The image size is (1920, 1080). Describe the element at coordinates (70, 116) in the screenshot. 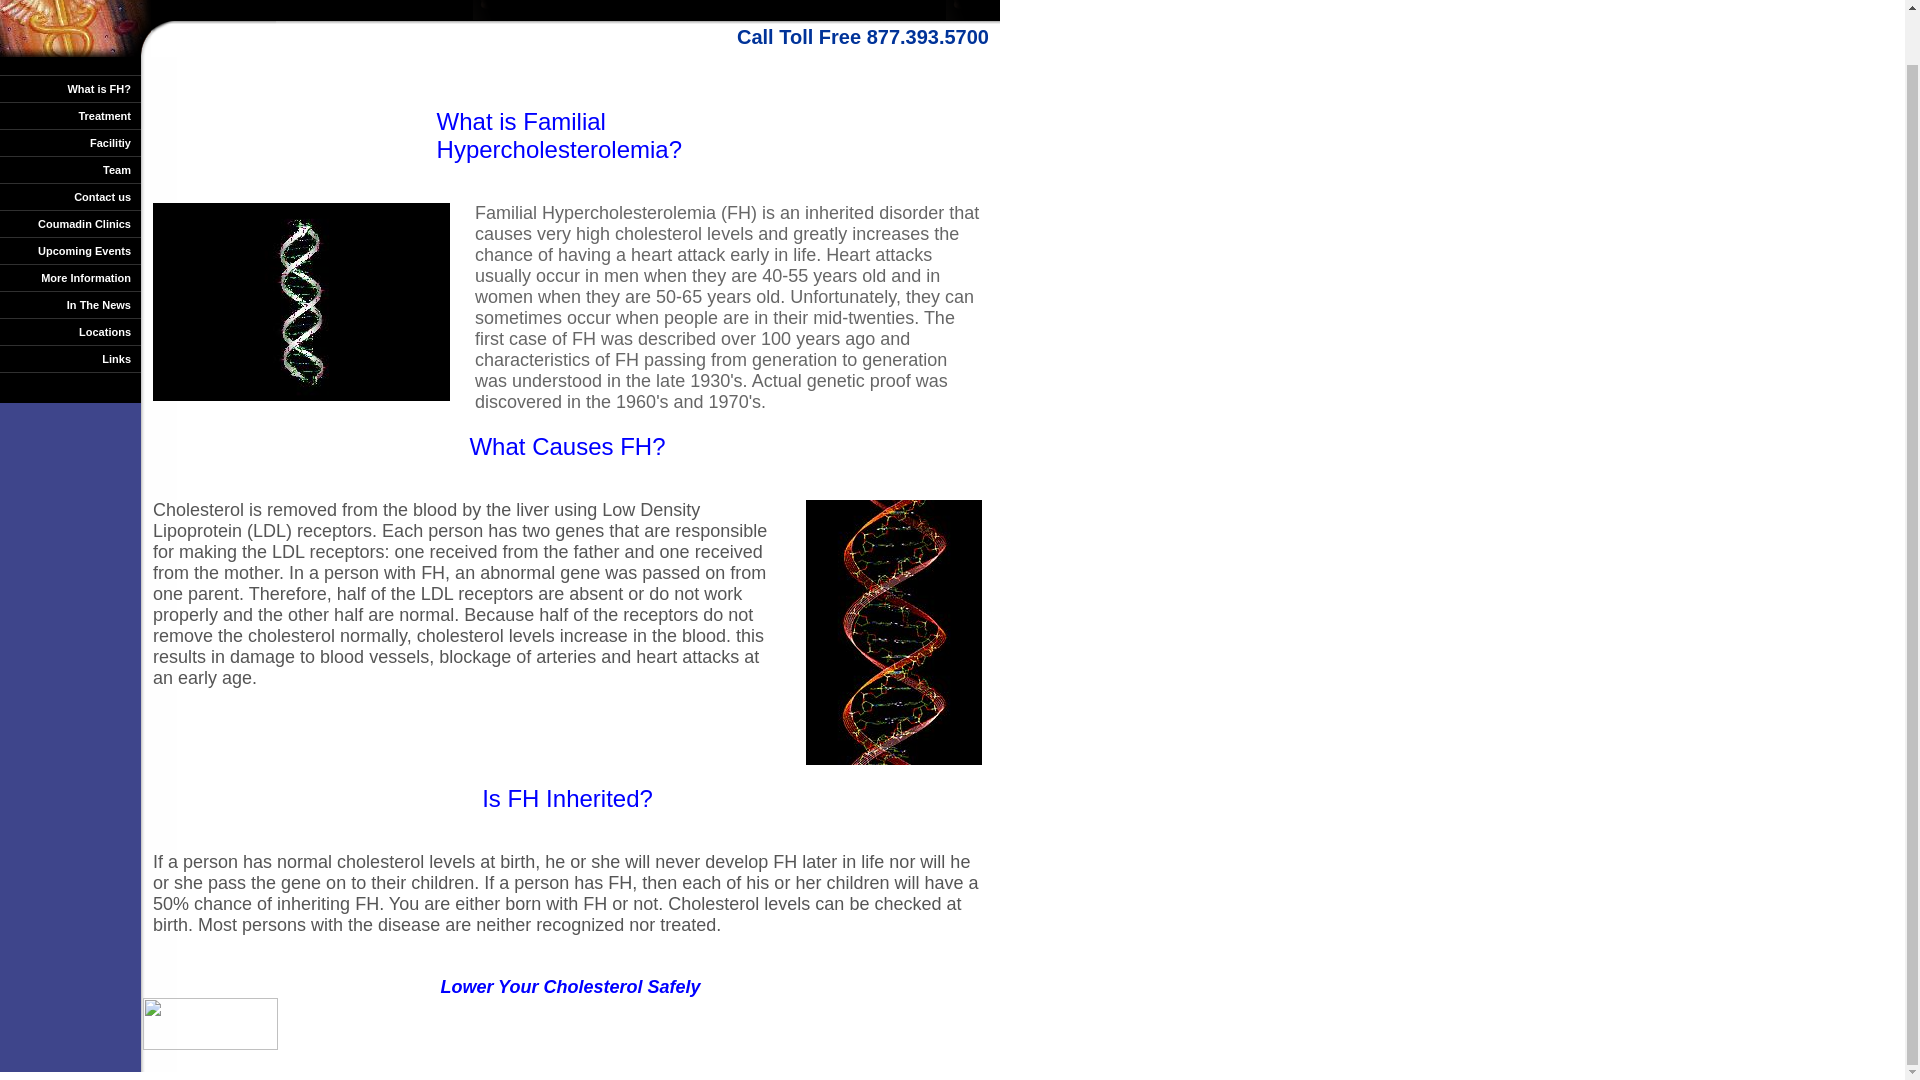

I see `Treatment` at that location.